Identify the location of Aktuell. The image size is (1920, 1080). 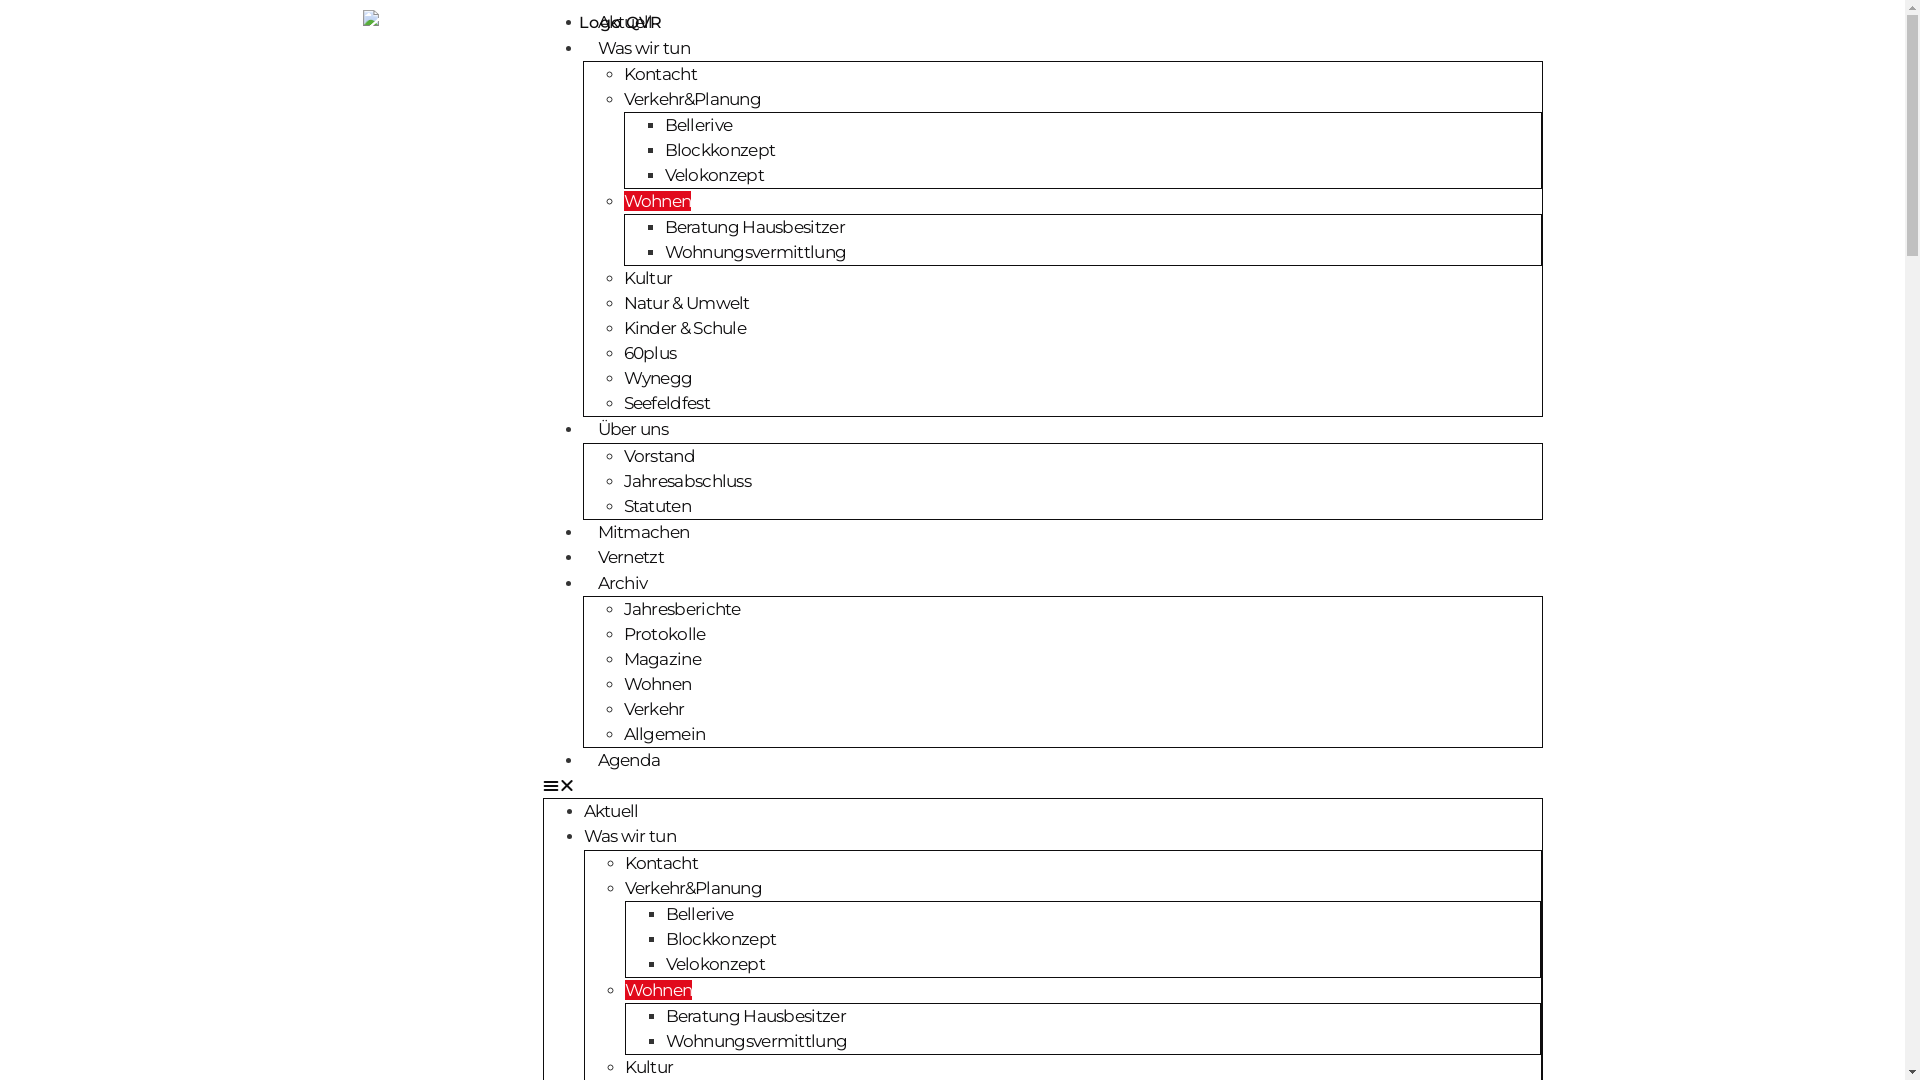
(612, 810).